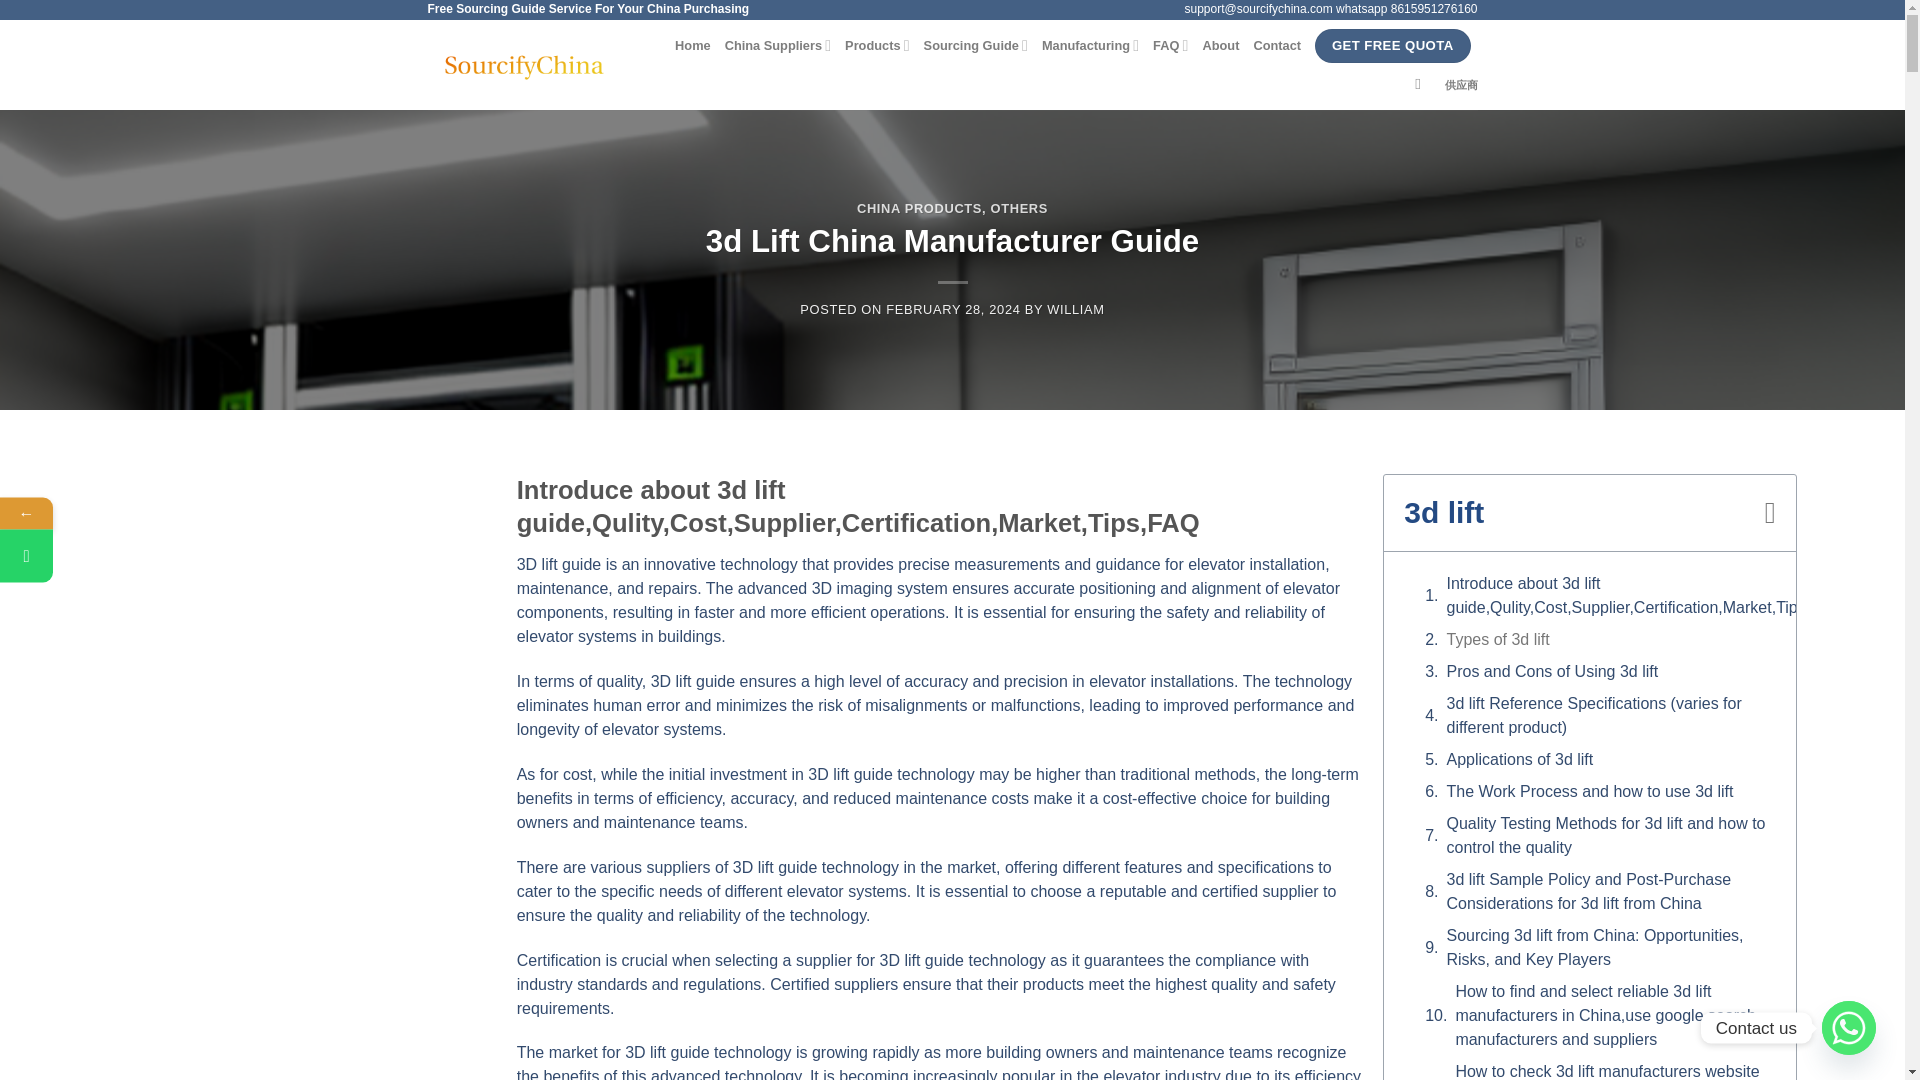 This screenshot has width=1920, height=1080. I want to click on China Suppliers, so click(778, 44).